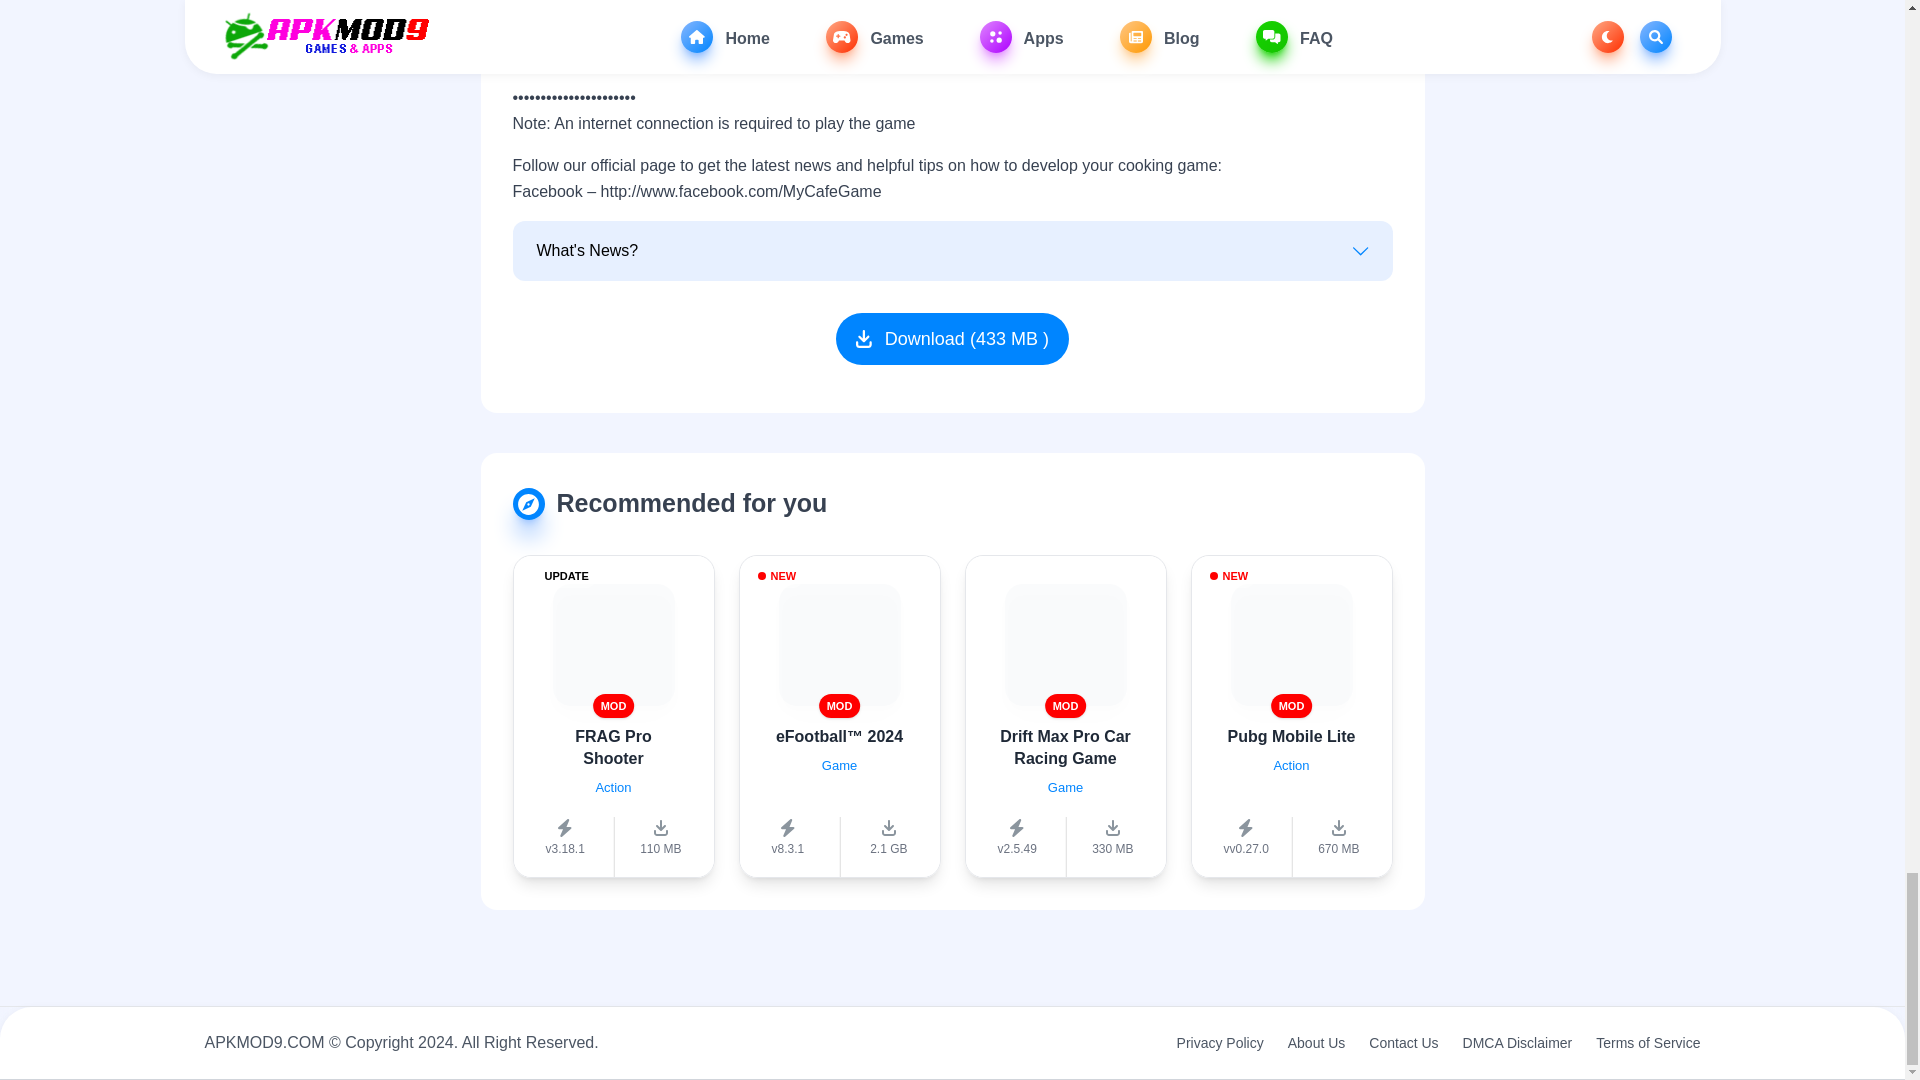 This screenshot has width=1920, height=1080. I want to click on What's News?, so click(951, 250).